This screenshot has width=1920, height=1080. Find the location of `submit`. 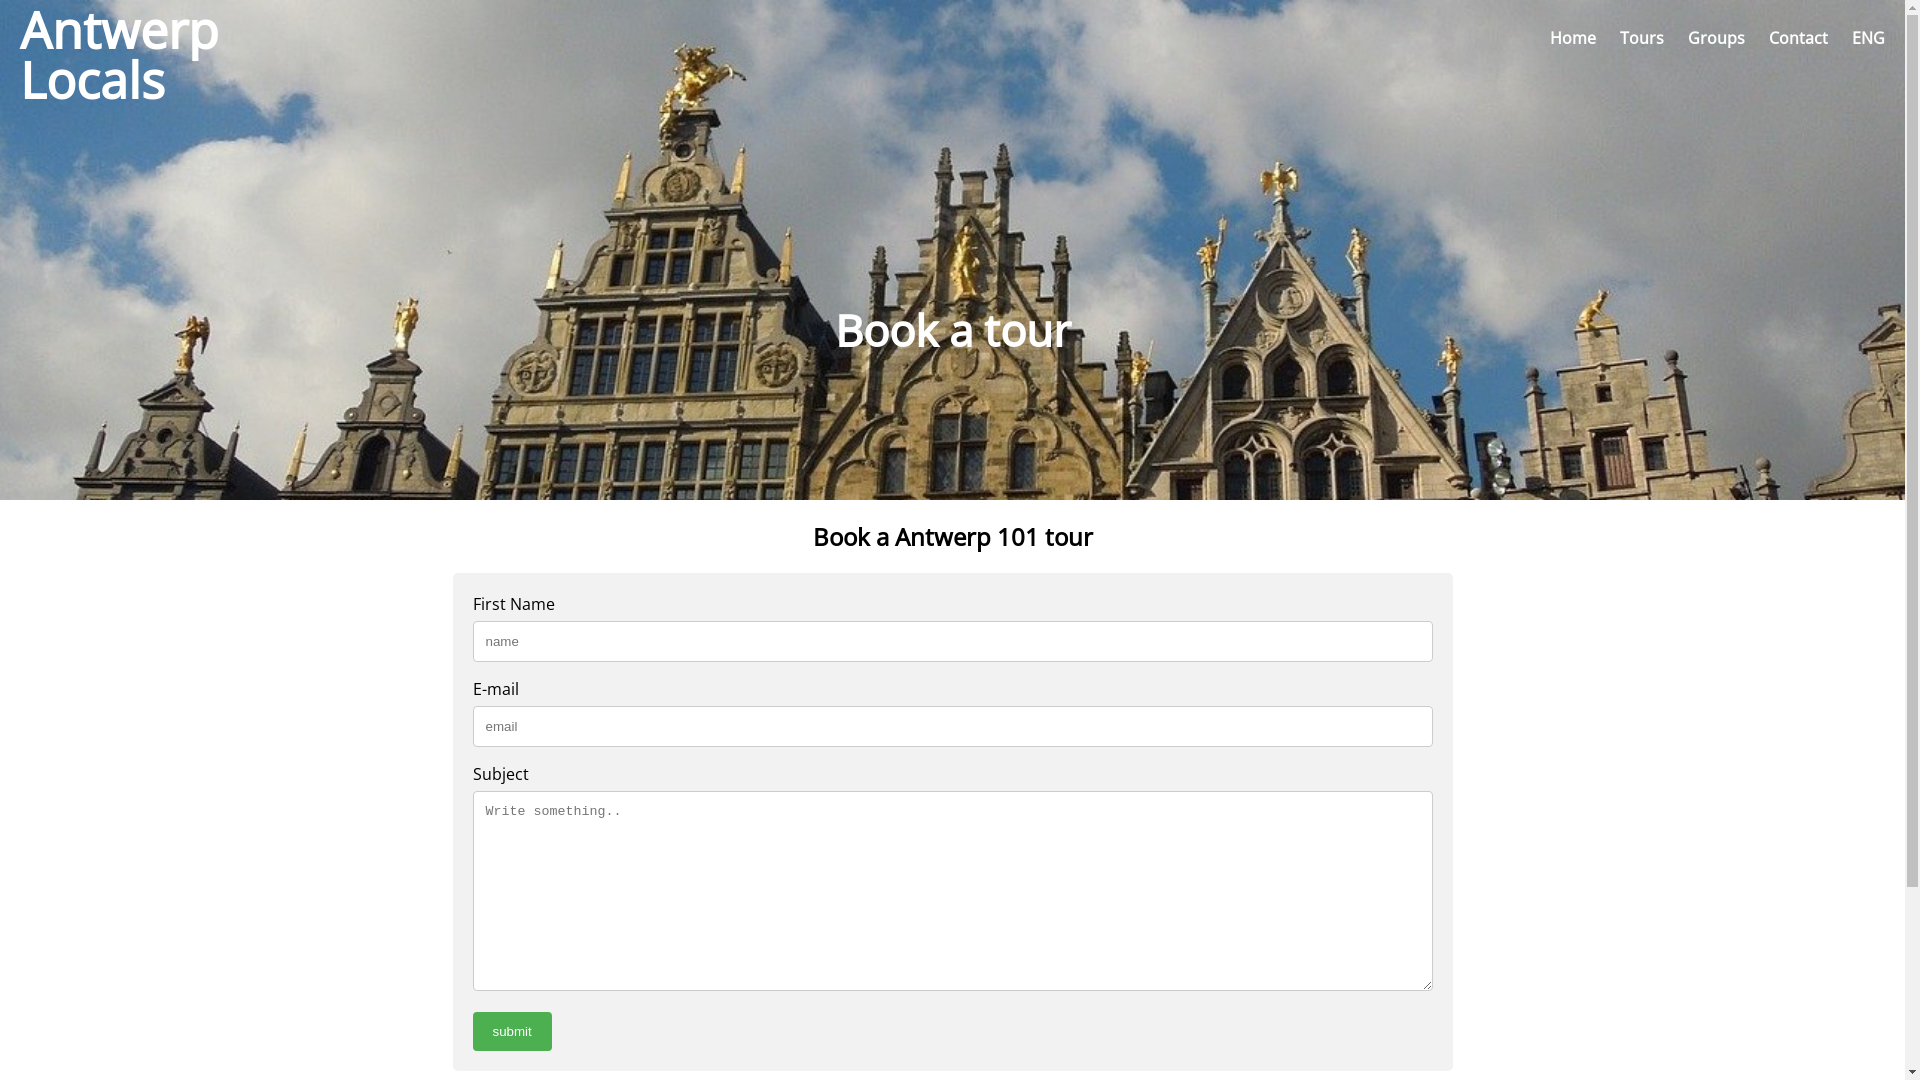

submit is located at coordinates (512, 1032).